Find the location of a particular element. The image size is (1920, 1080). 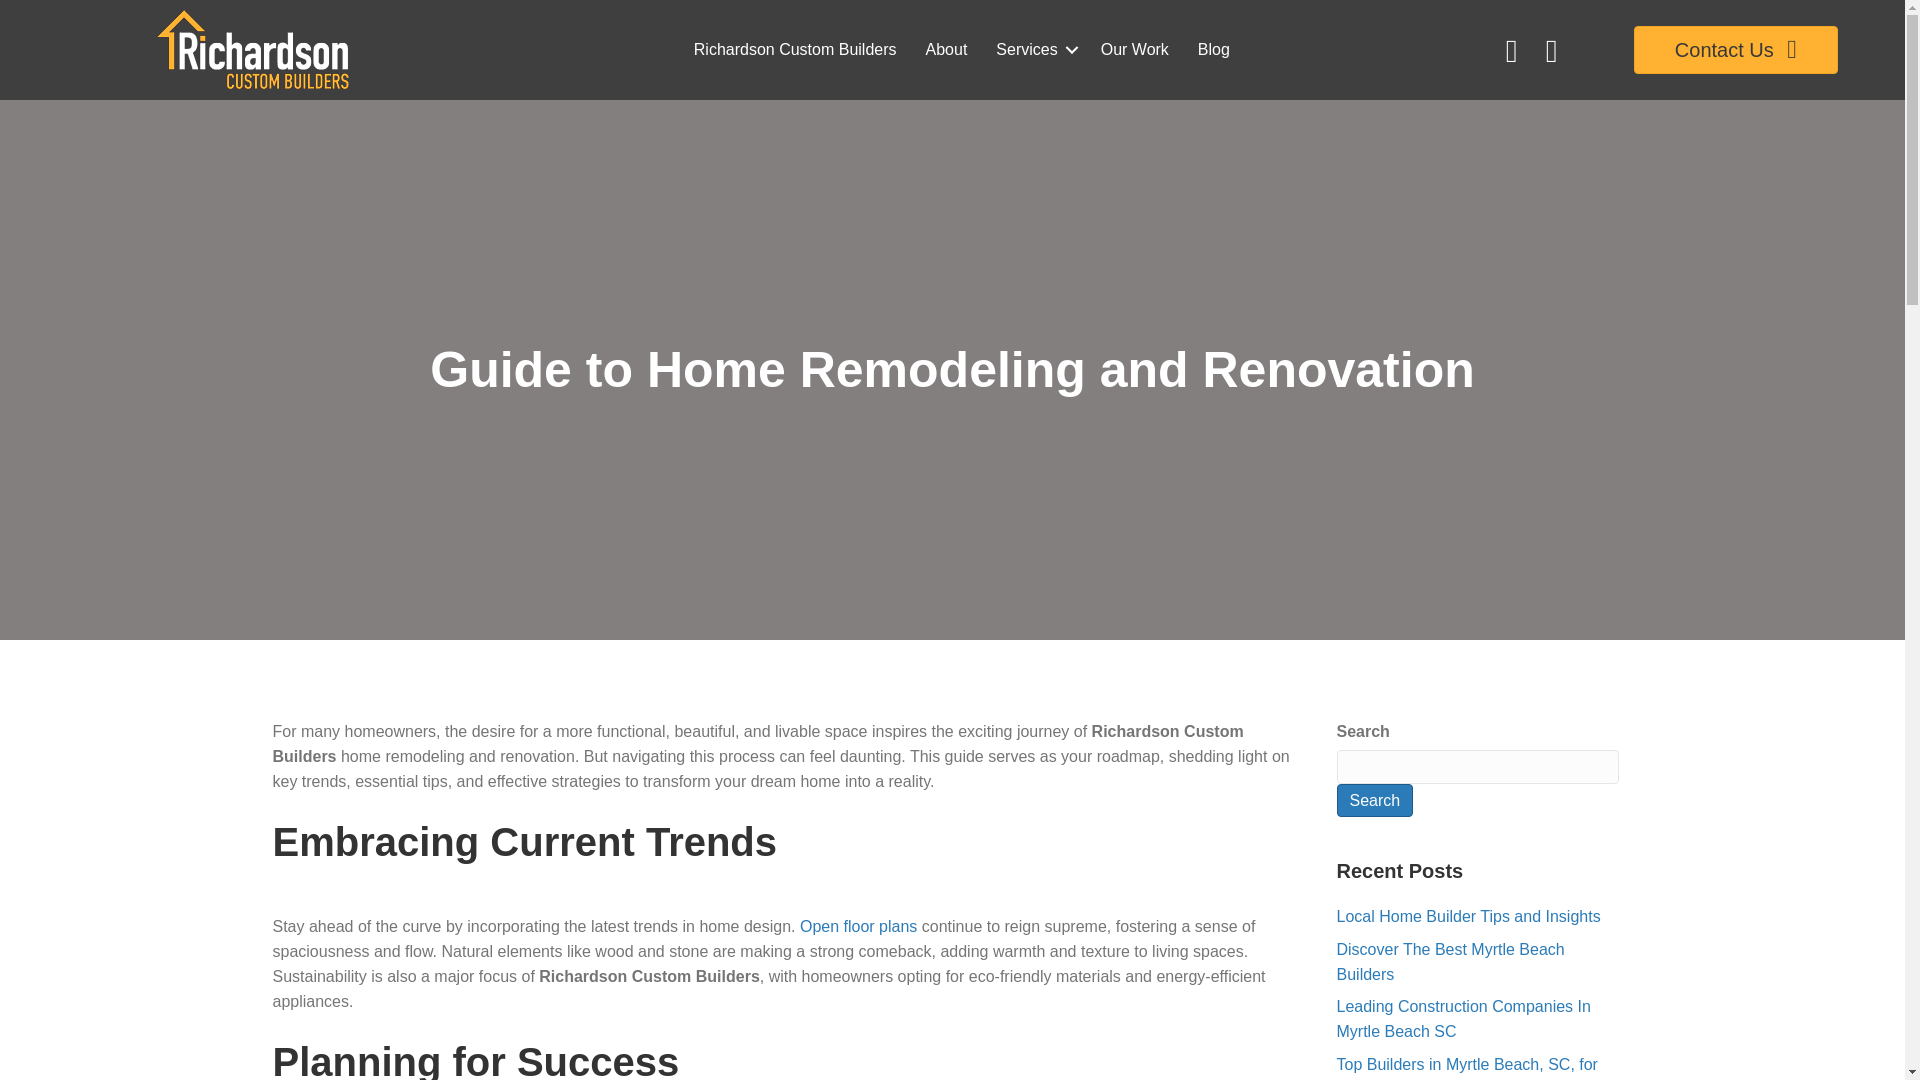

Our Work is located at coordinates (1134, 49).